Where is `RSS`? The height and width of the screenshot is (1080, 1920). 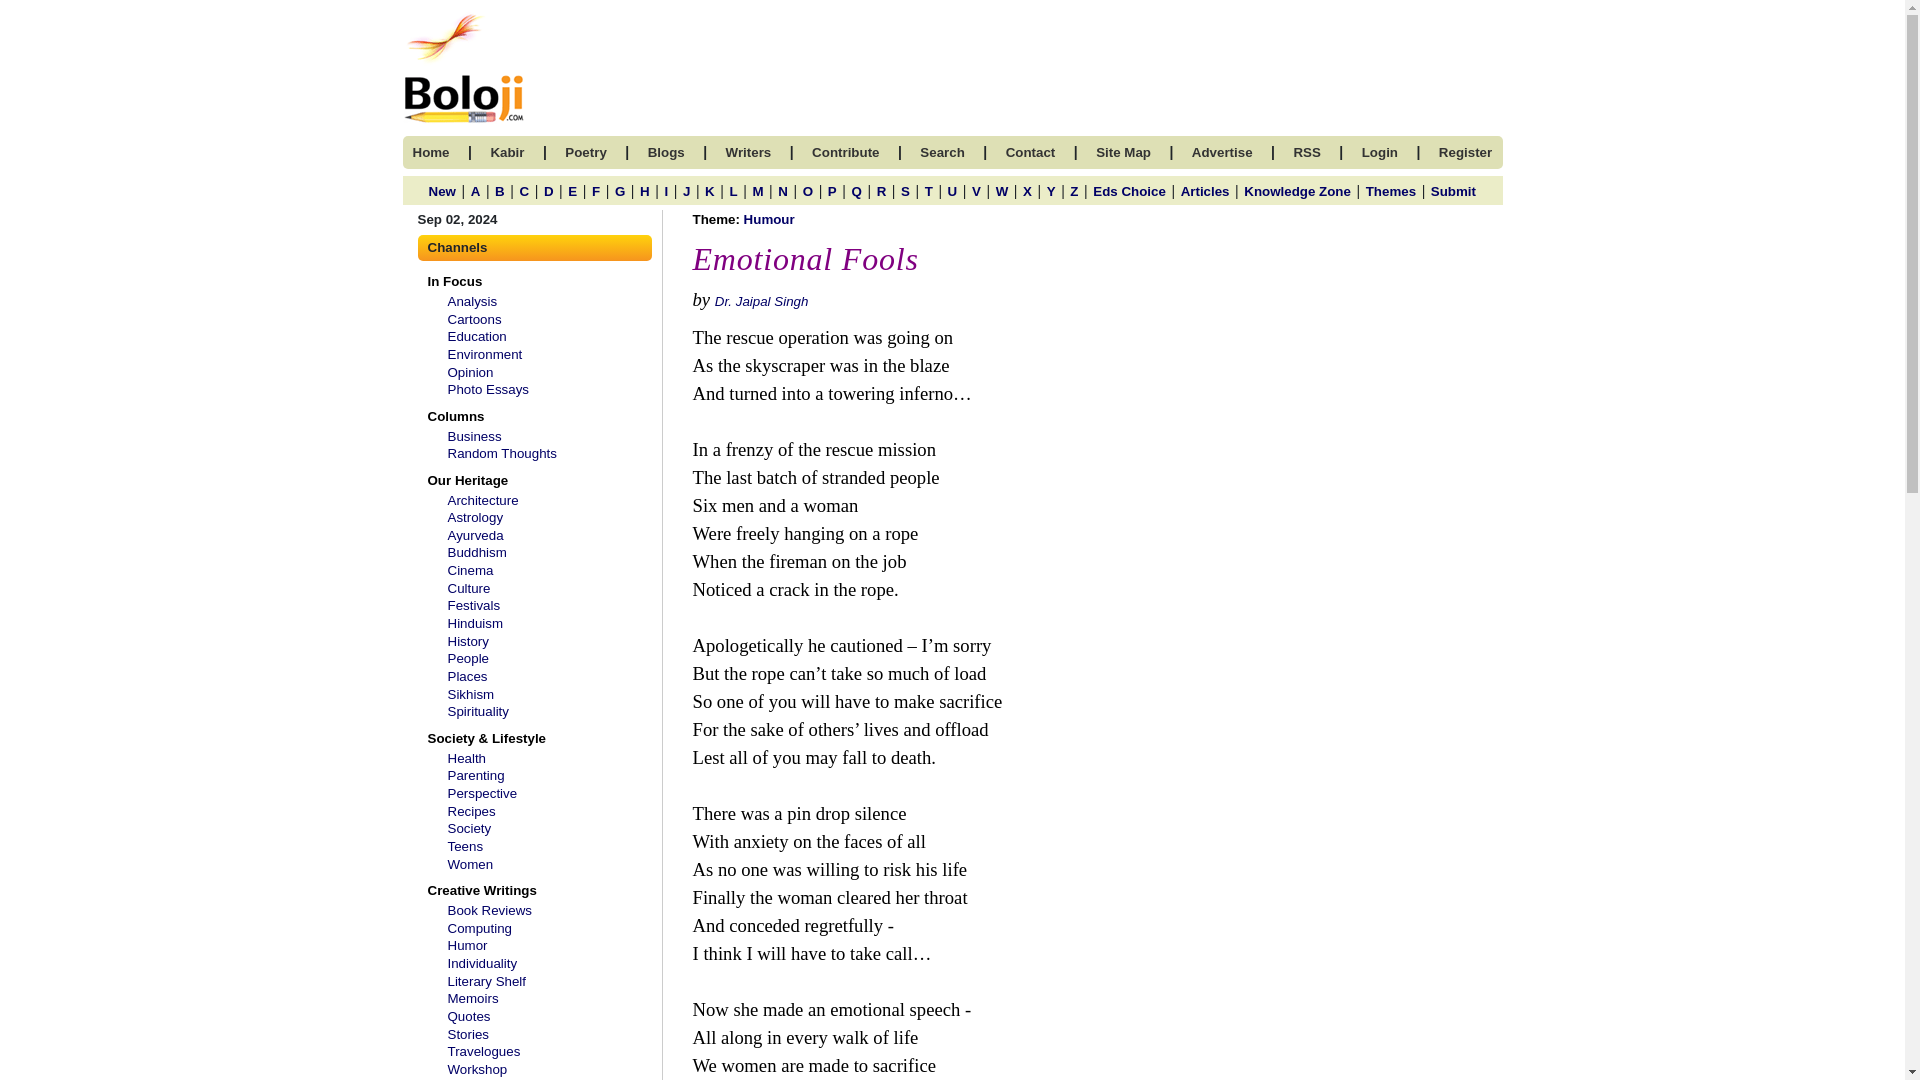
RSS is located at coordinates (1306, 152).